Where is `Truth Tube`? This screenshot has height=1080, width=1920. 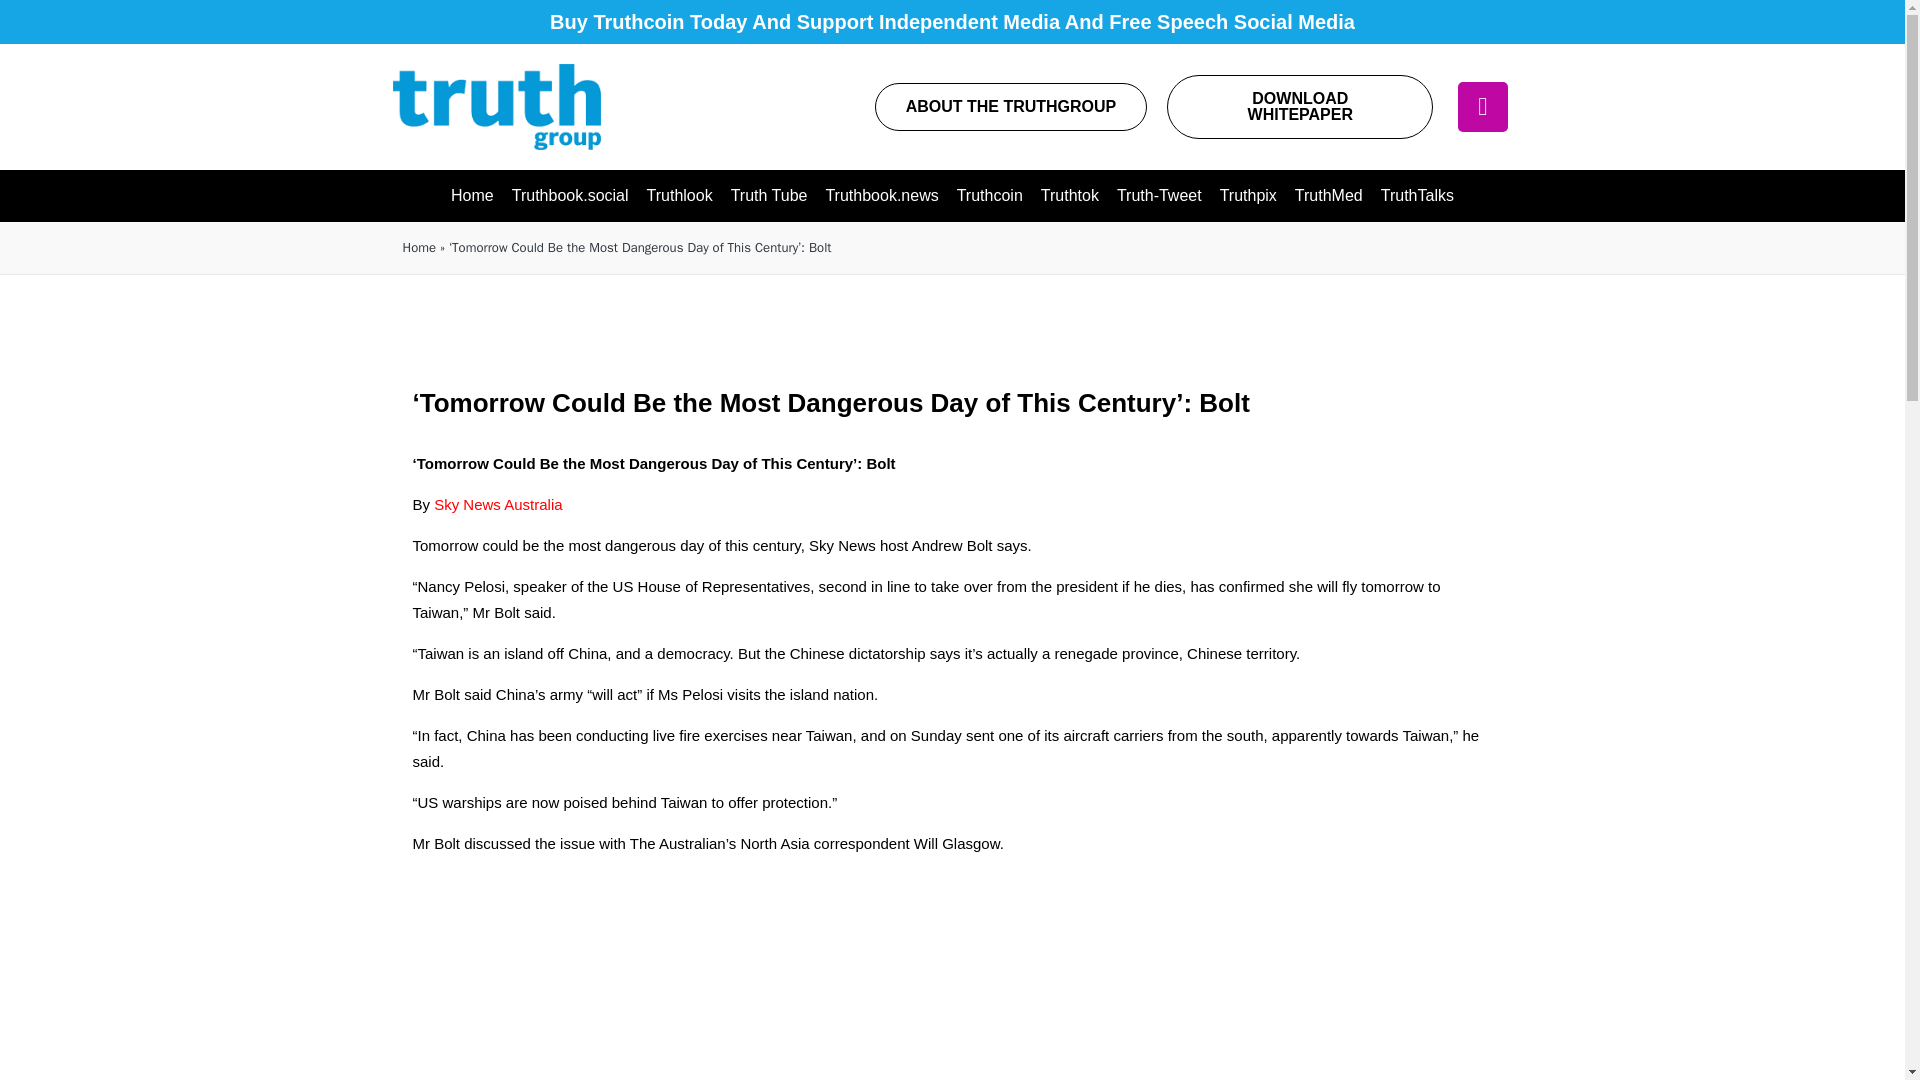
Truth Tube is located at coordinates (769, 196).